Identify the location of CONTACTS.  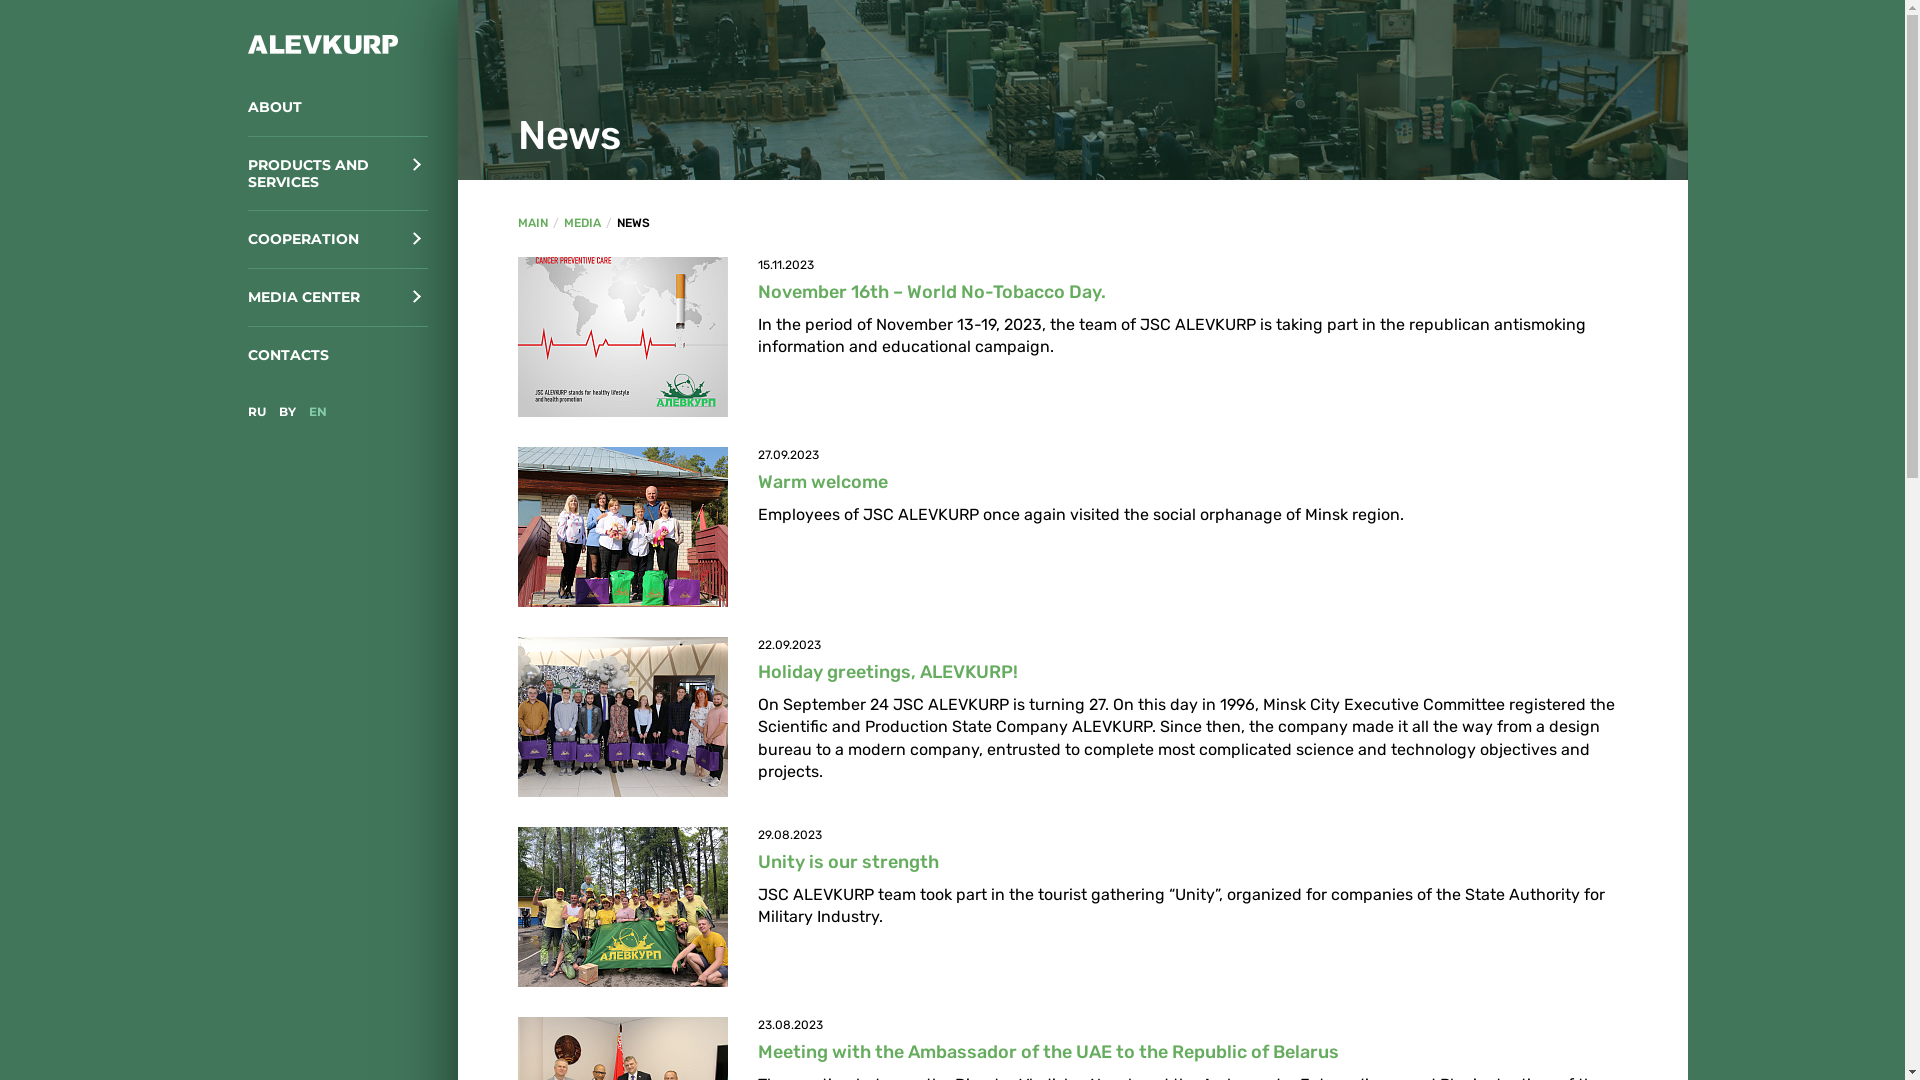
(338, 356).